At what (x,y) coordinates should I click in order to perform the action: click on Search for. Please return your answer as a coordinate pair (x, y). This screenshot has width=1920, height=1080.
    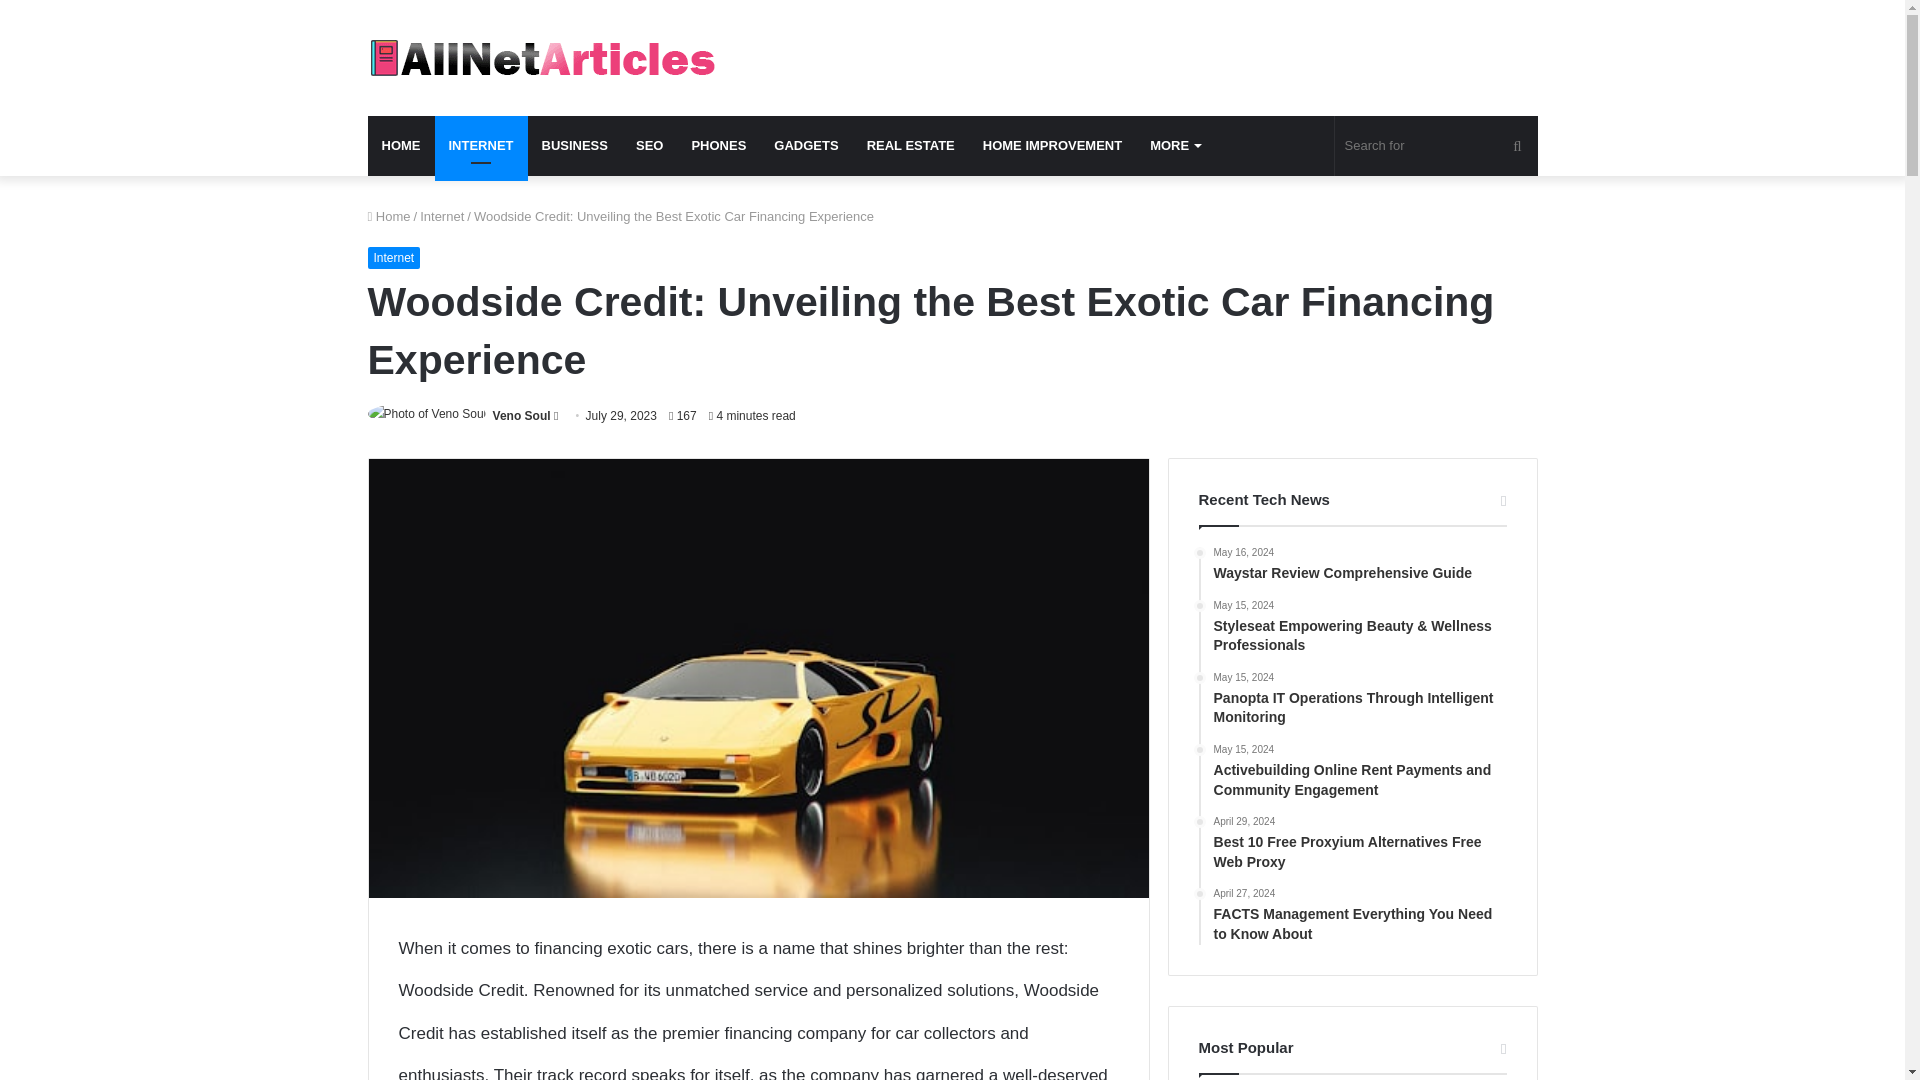
    Looking at the image, I should click on (1517, 146).